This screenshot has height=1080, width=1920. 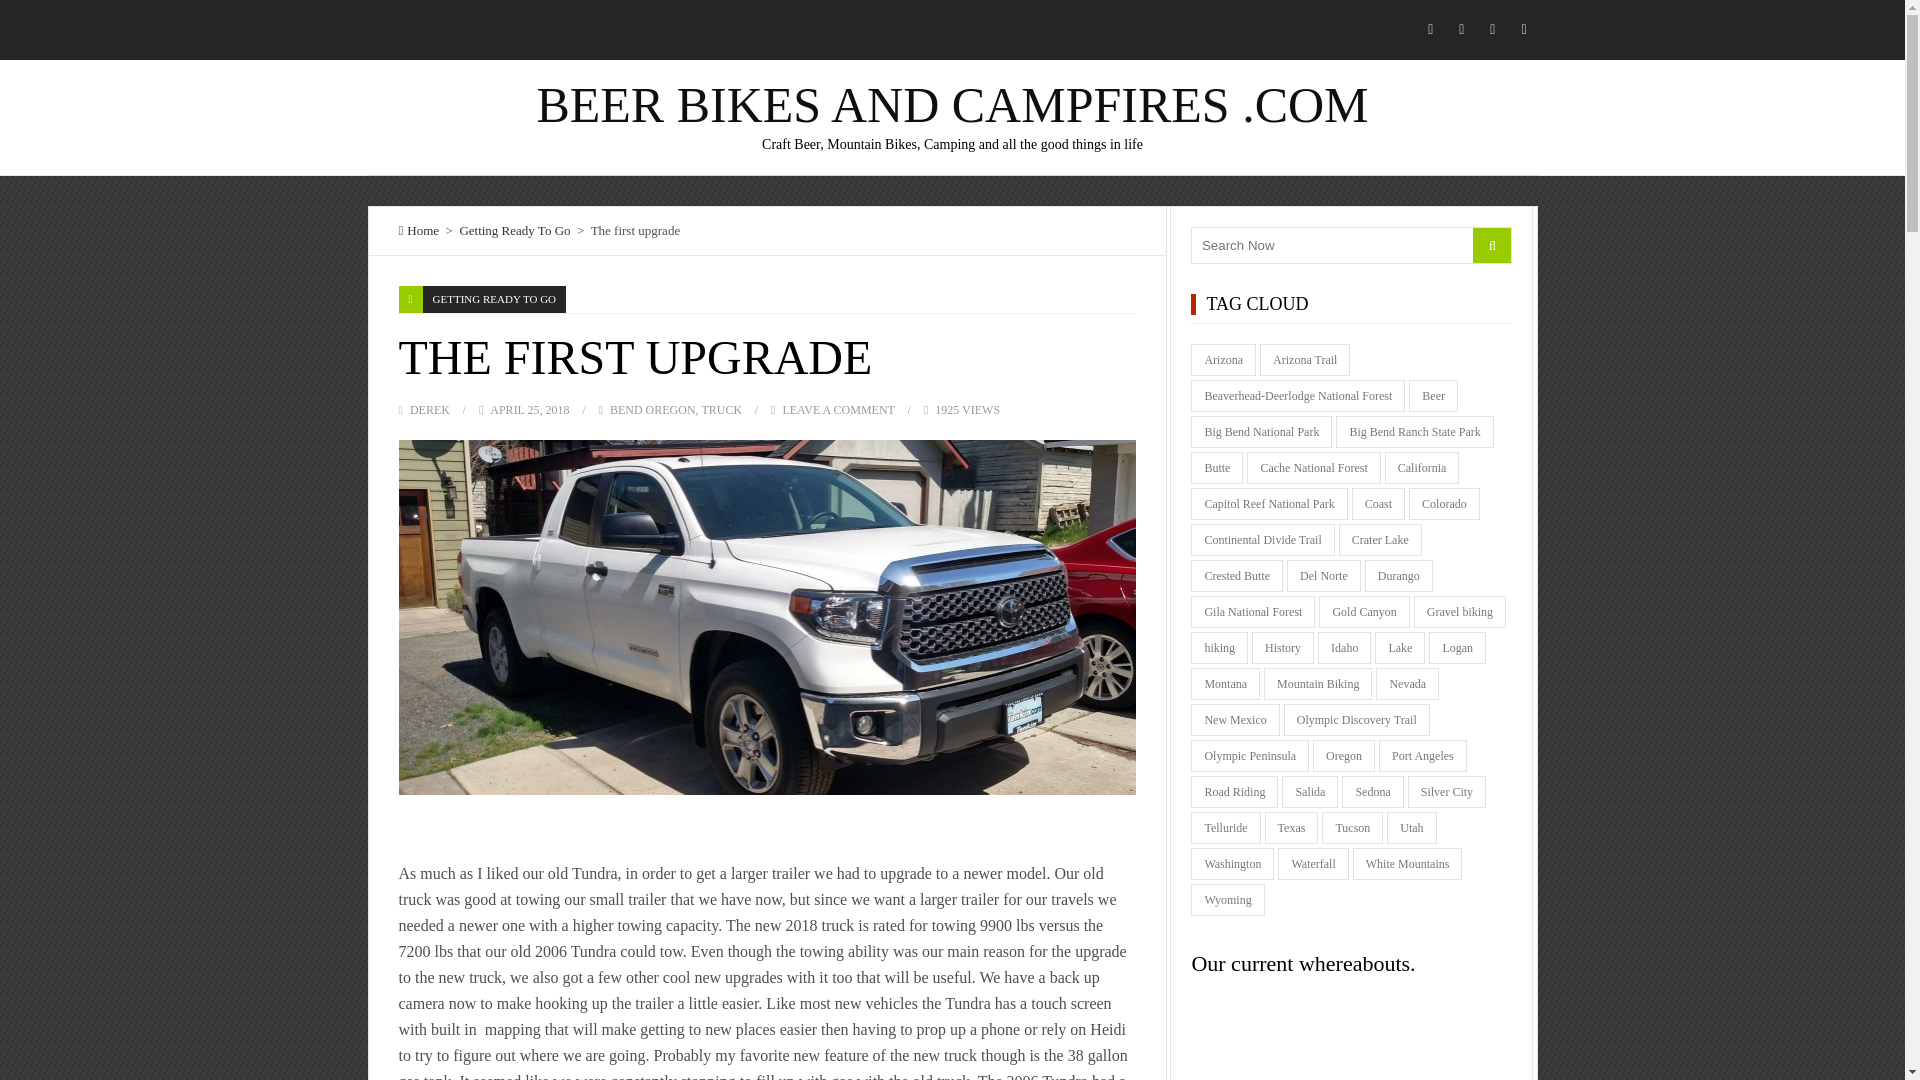 I want to click on LEAVE A COMMENT, so click(x=838, y=409).